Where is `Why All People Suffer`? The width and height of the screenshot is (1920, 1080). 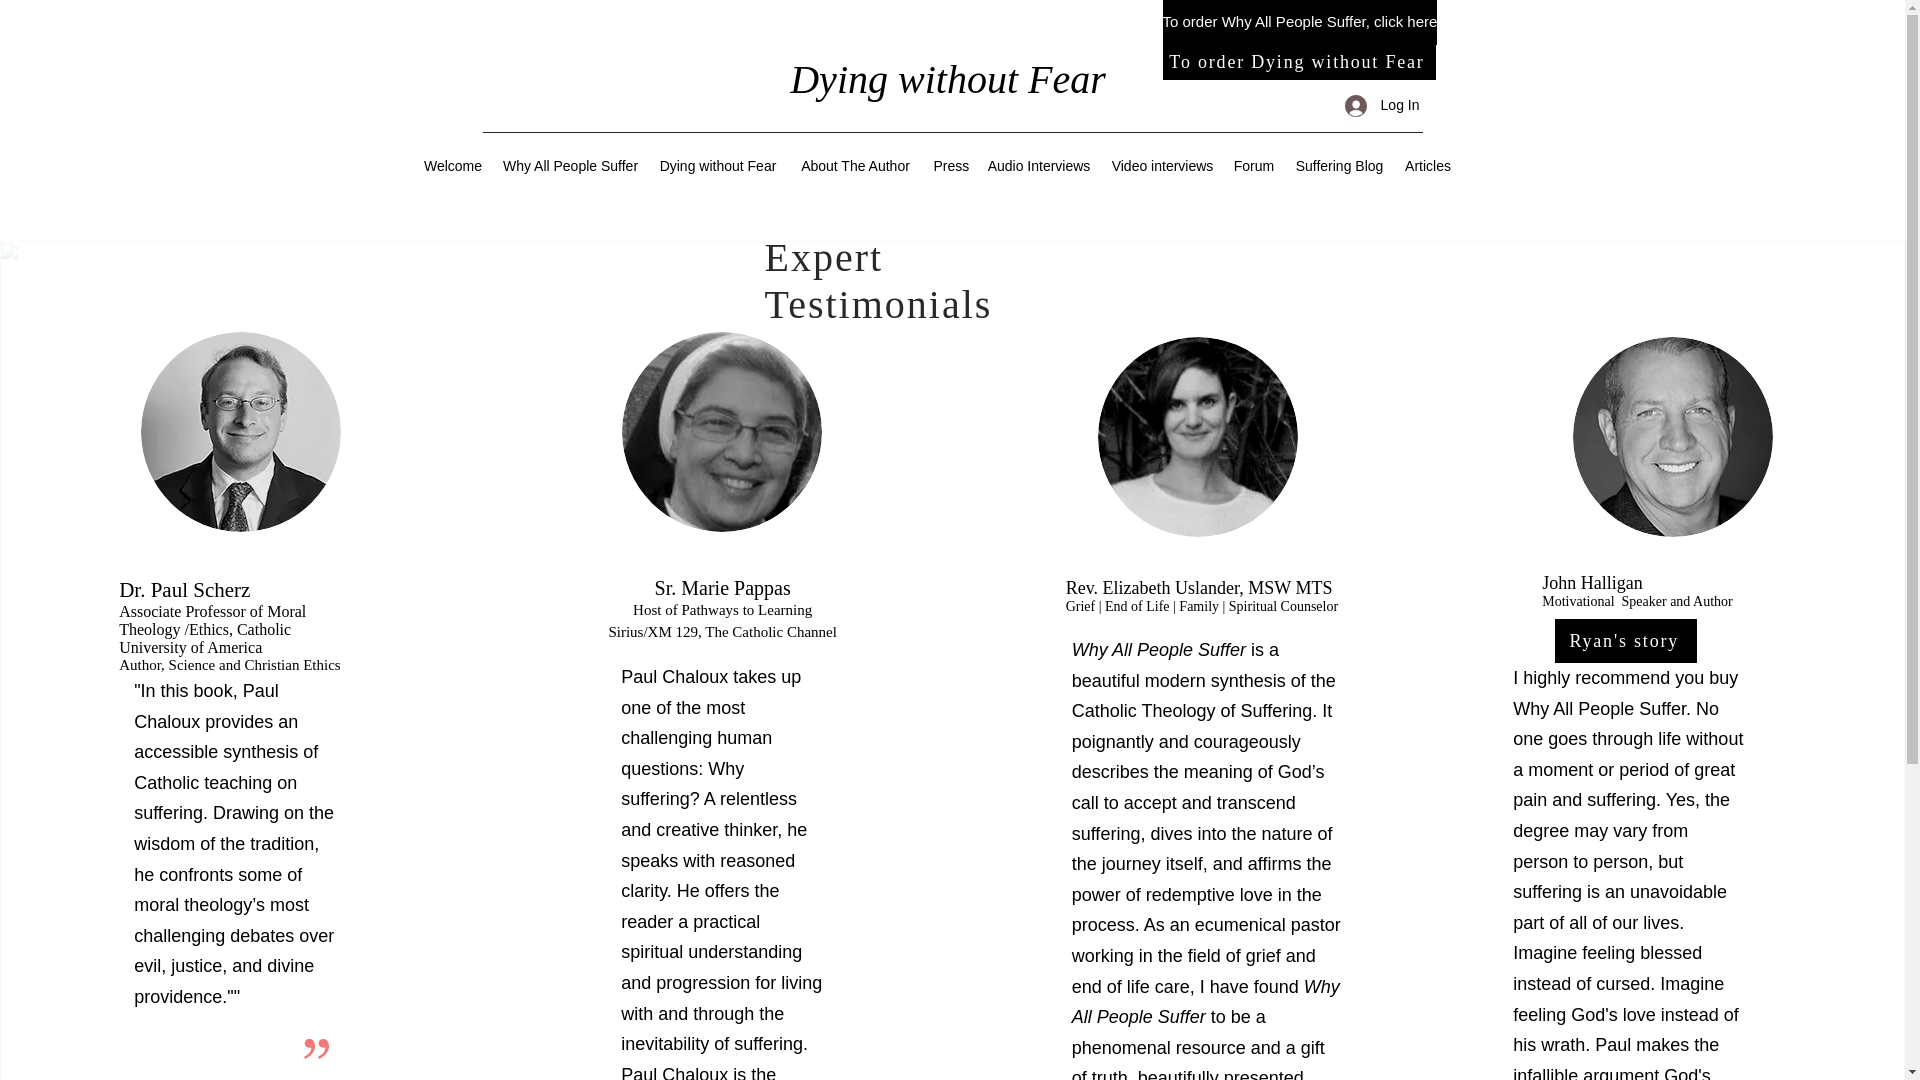 Why All People Suffer is located at coordinates (570, 165).